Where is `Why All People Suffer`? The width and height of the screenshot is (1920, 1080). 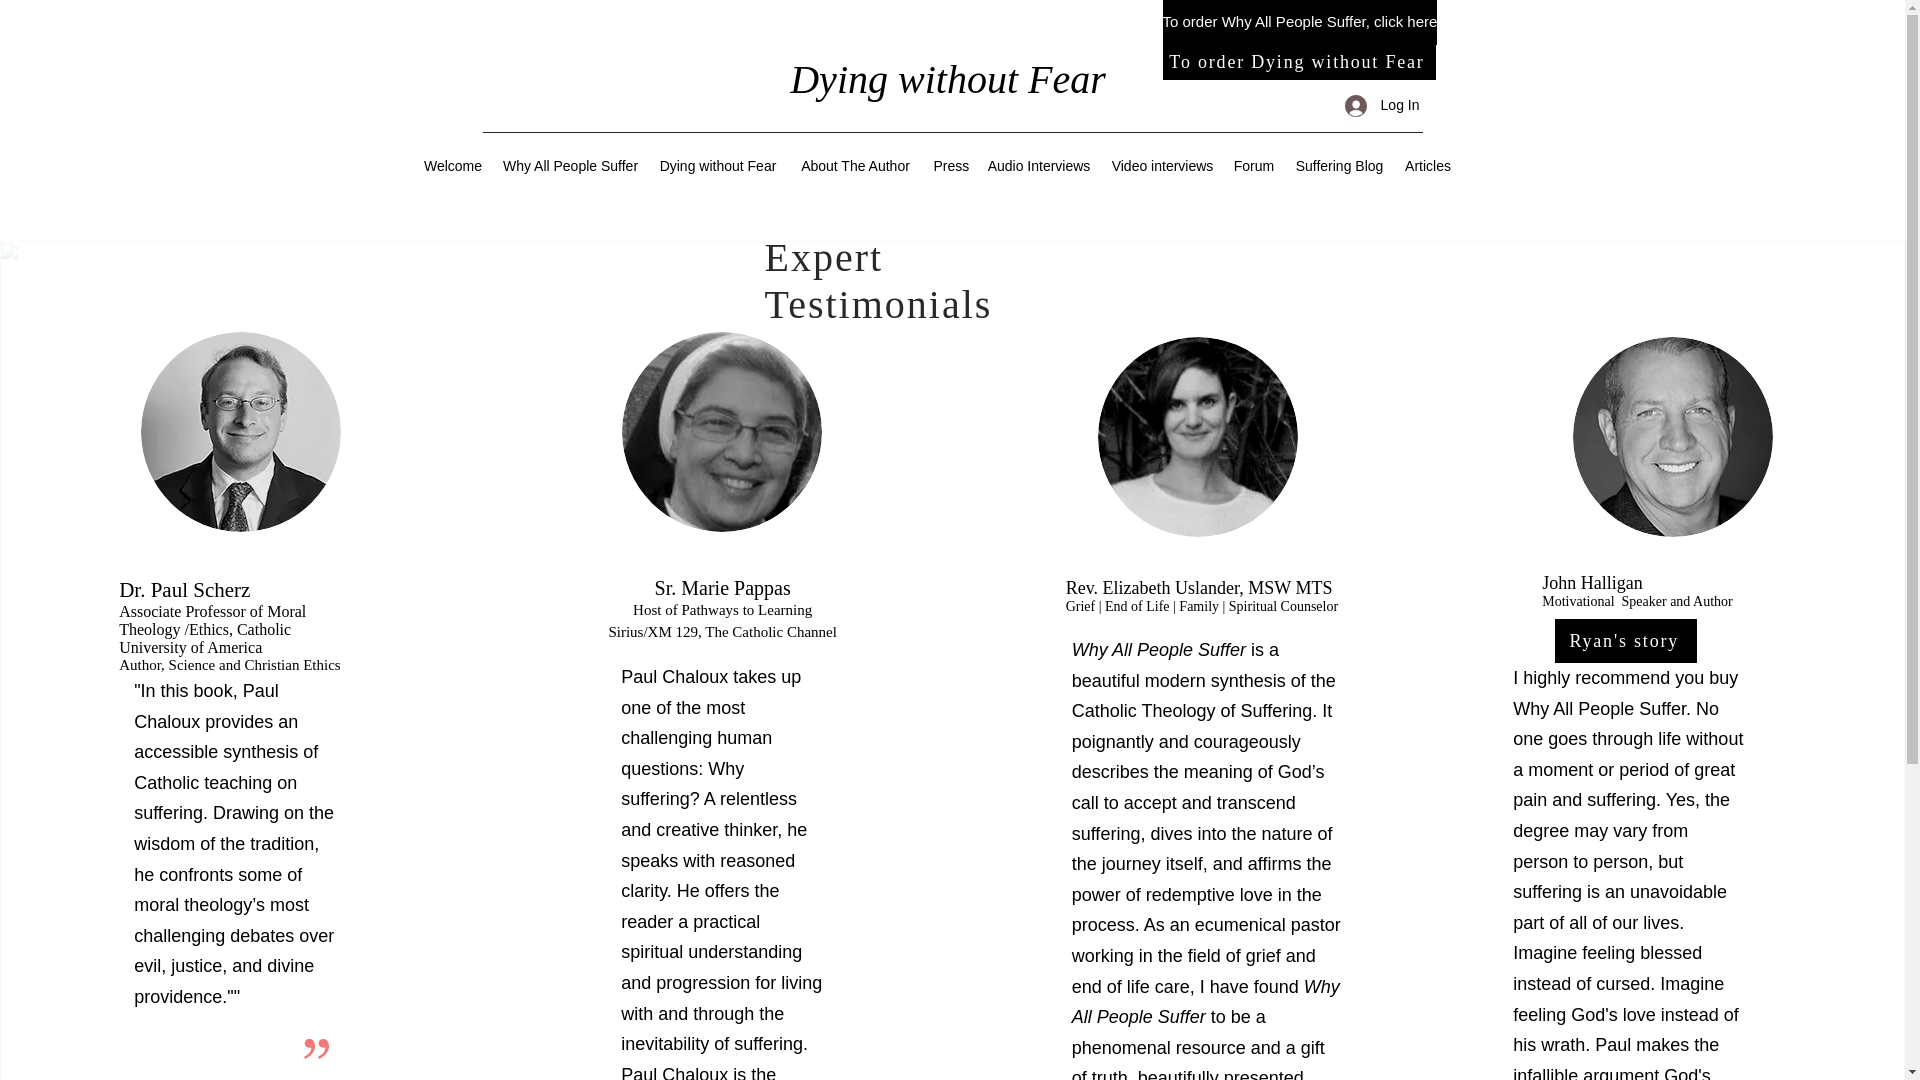 Why All People Suffer is located at coordinates (570, 165).